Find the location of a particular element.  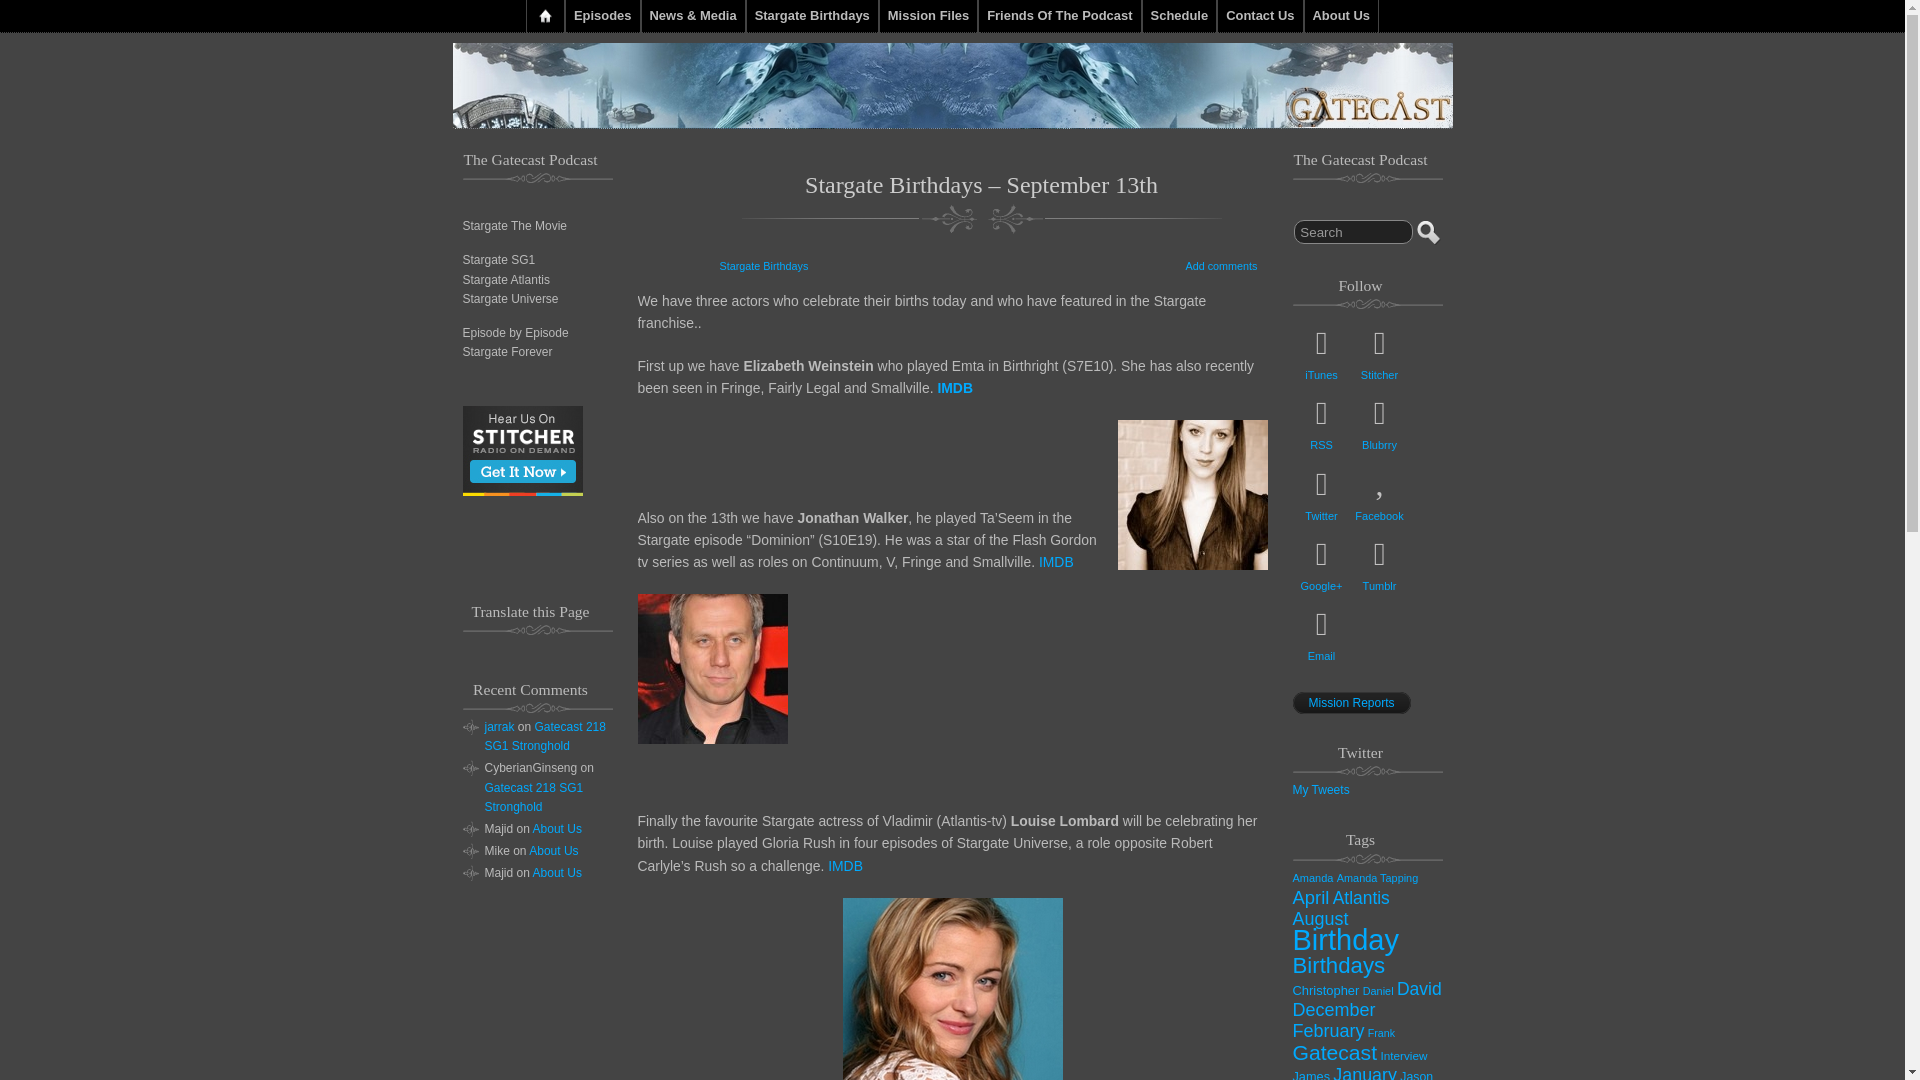

Gatecast 218 SG1 Stronghold is located at coordinates (544, 736).